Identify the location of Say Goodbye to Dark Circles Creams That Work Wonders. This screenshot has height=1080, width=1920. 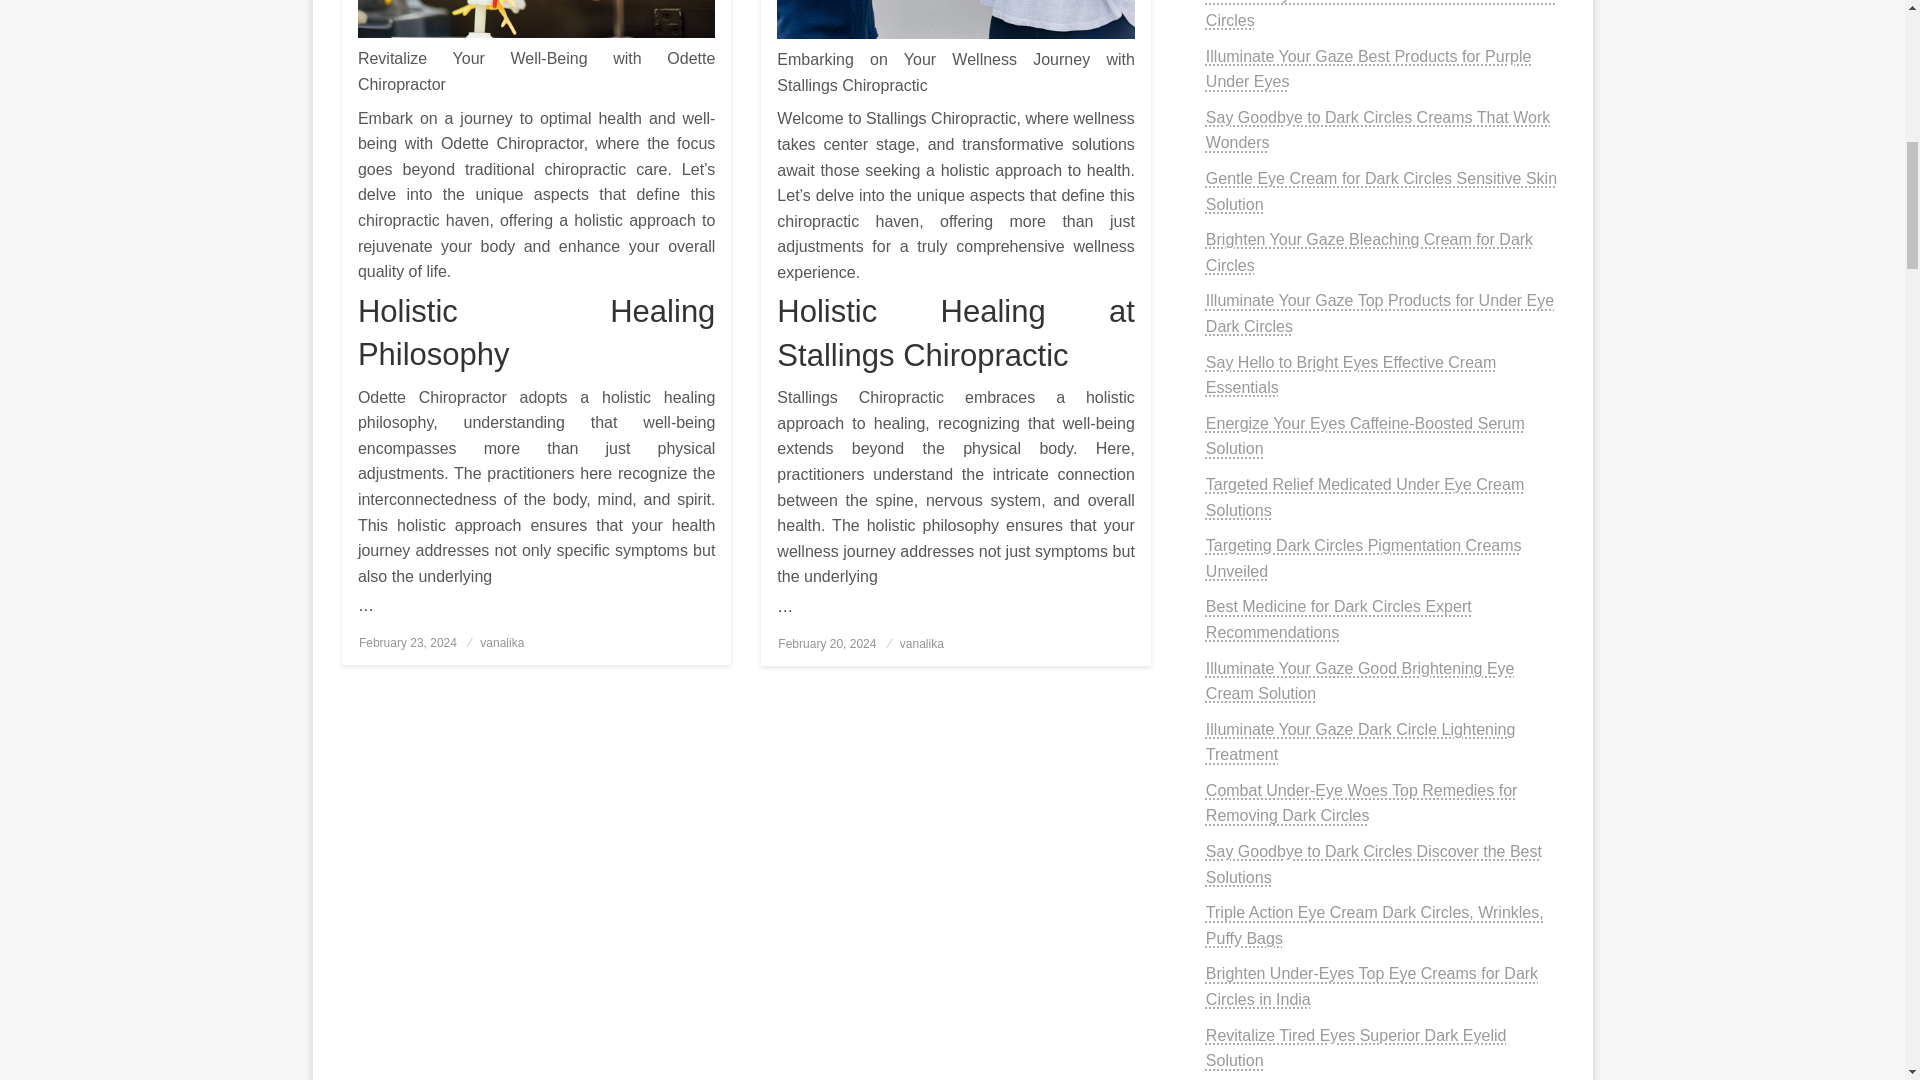
(1377, 130).